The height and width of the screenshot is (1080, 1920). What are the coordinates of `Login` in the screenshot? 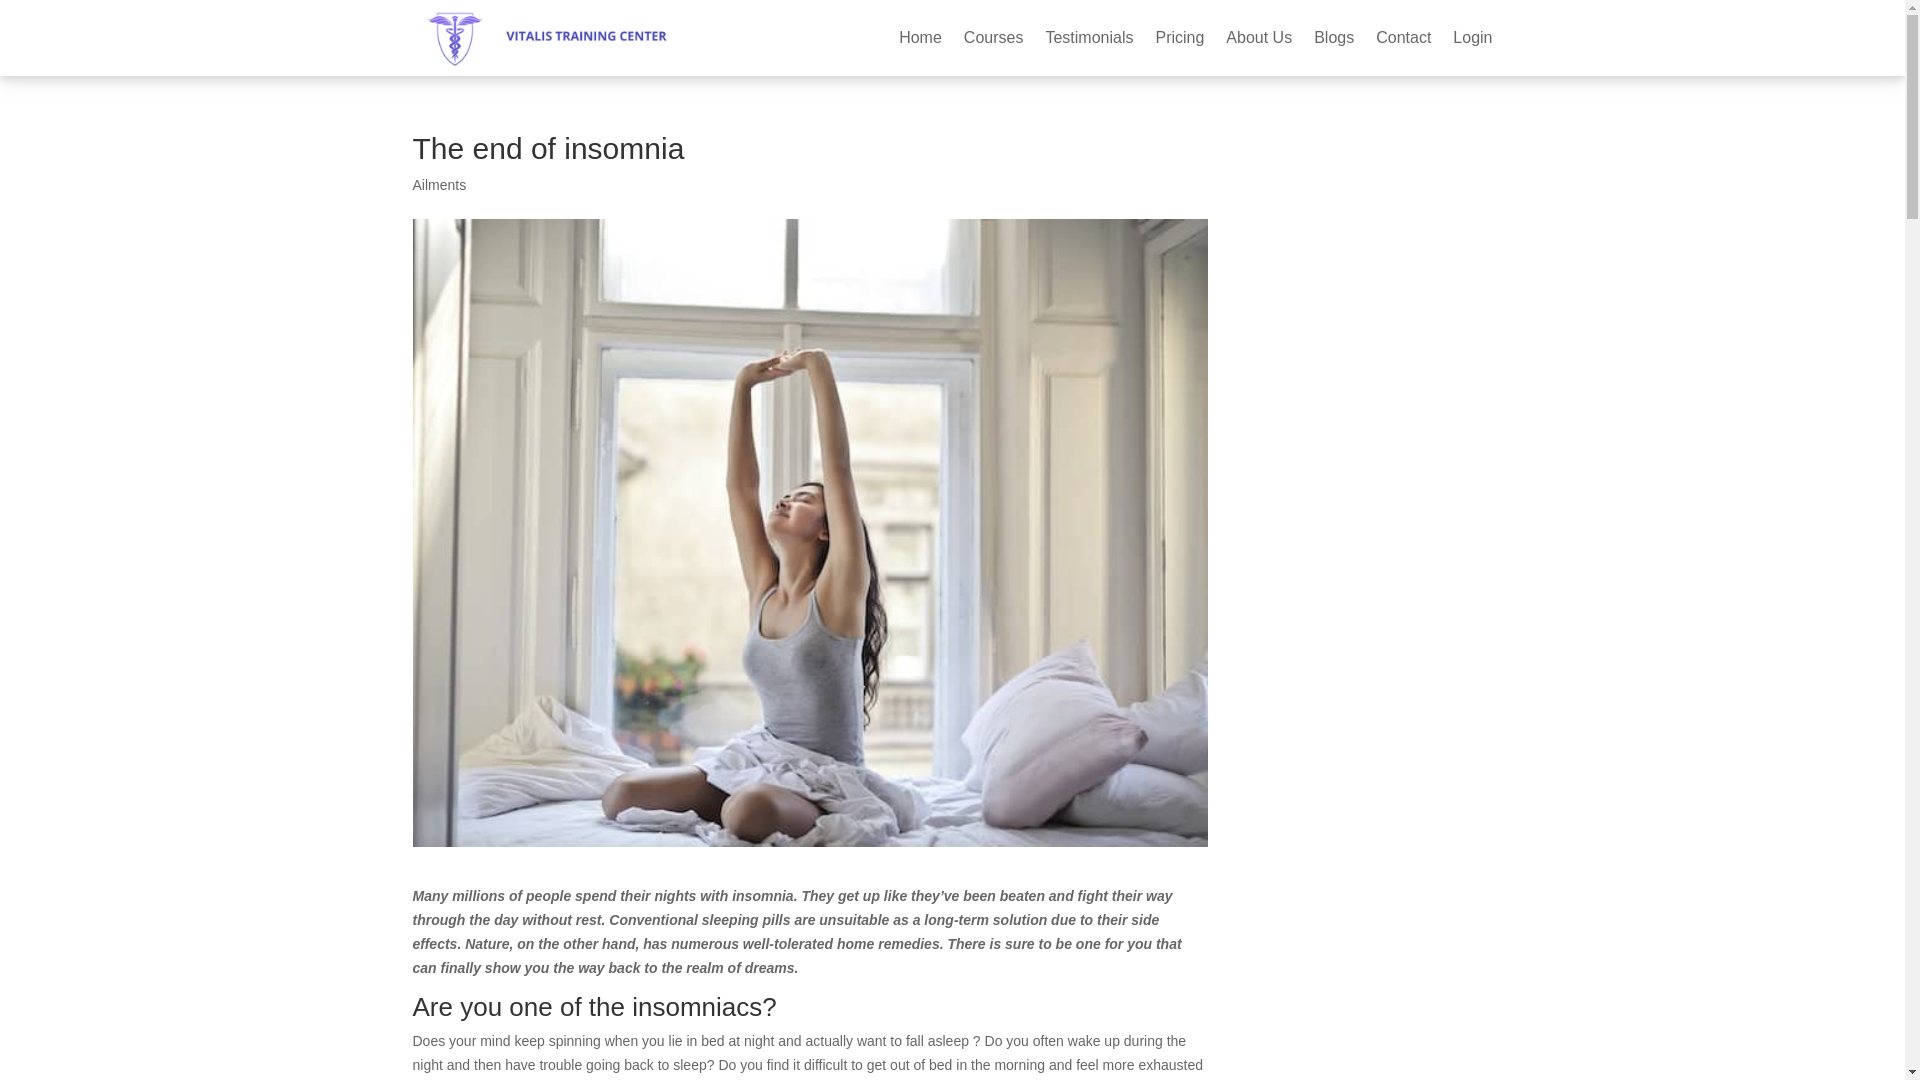 It's located at (1472, 38).